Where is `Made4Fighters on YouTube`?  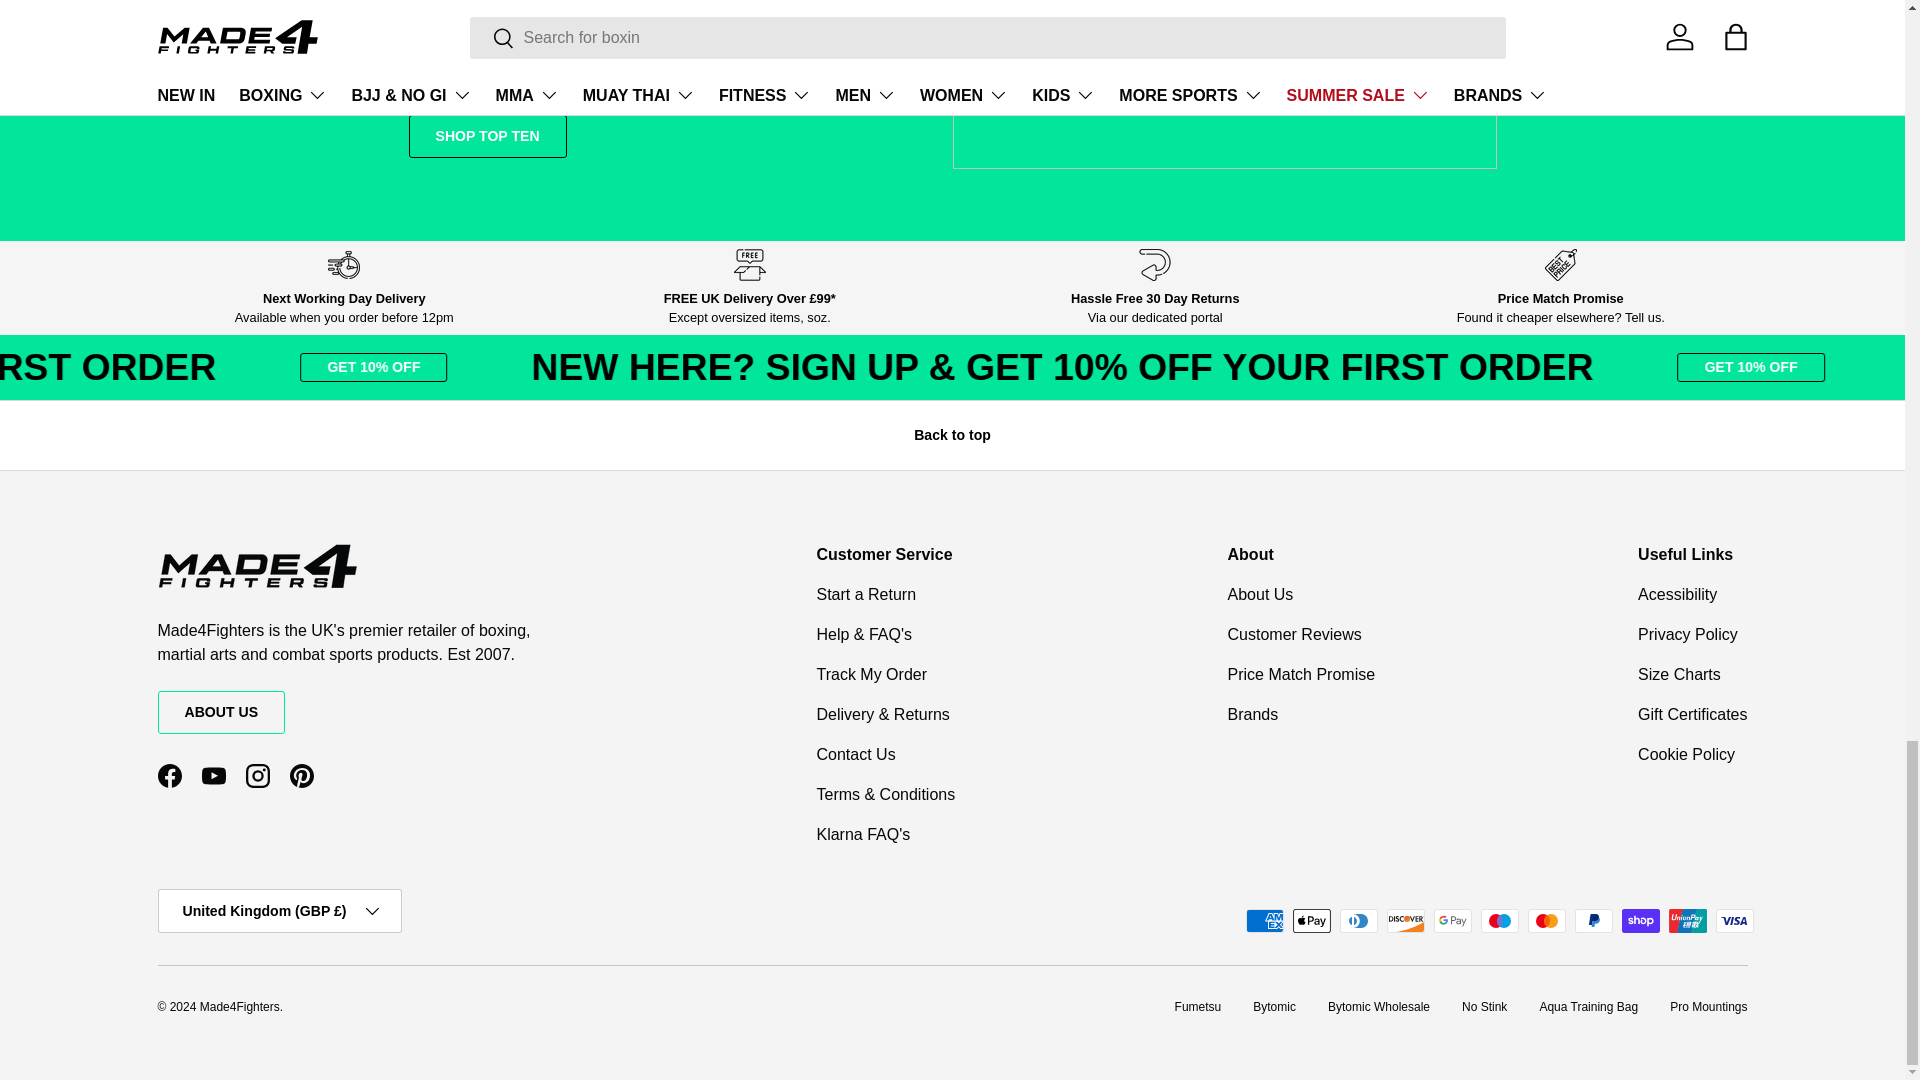 Made4Fighters on YouTube is located at coordinates (214, 776).